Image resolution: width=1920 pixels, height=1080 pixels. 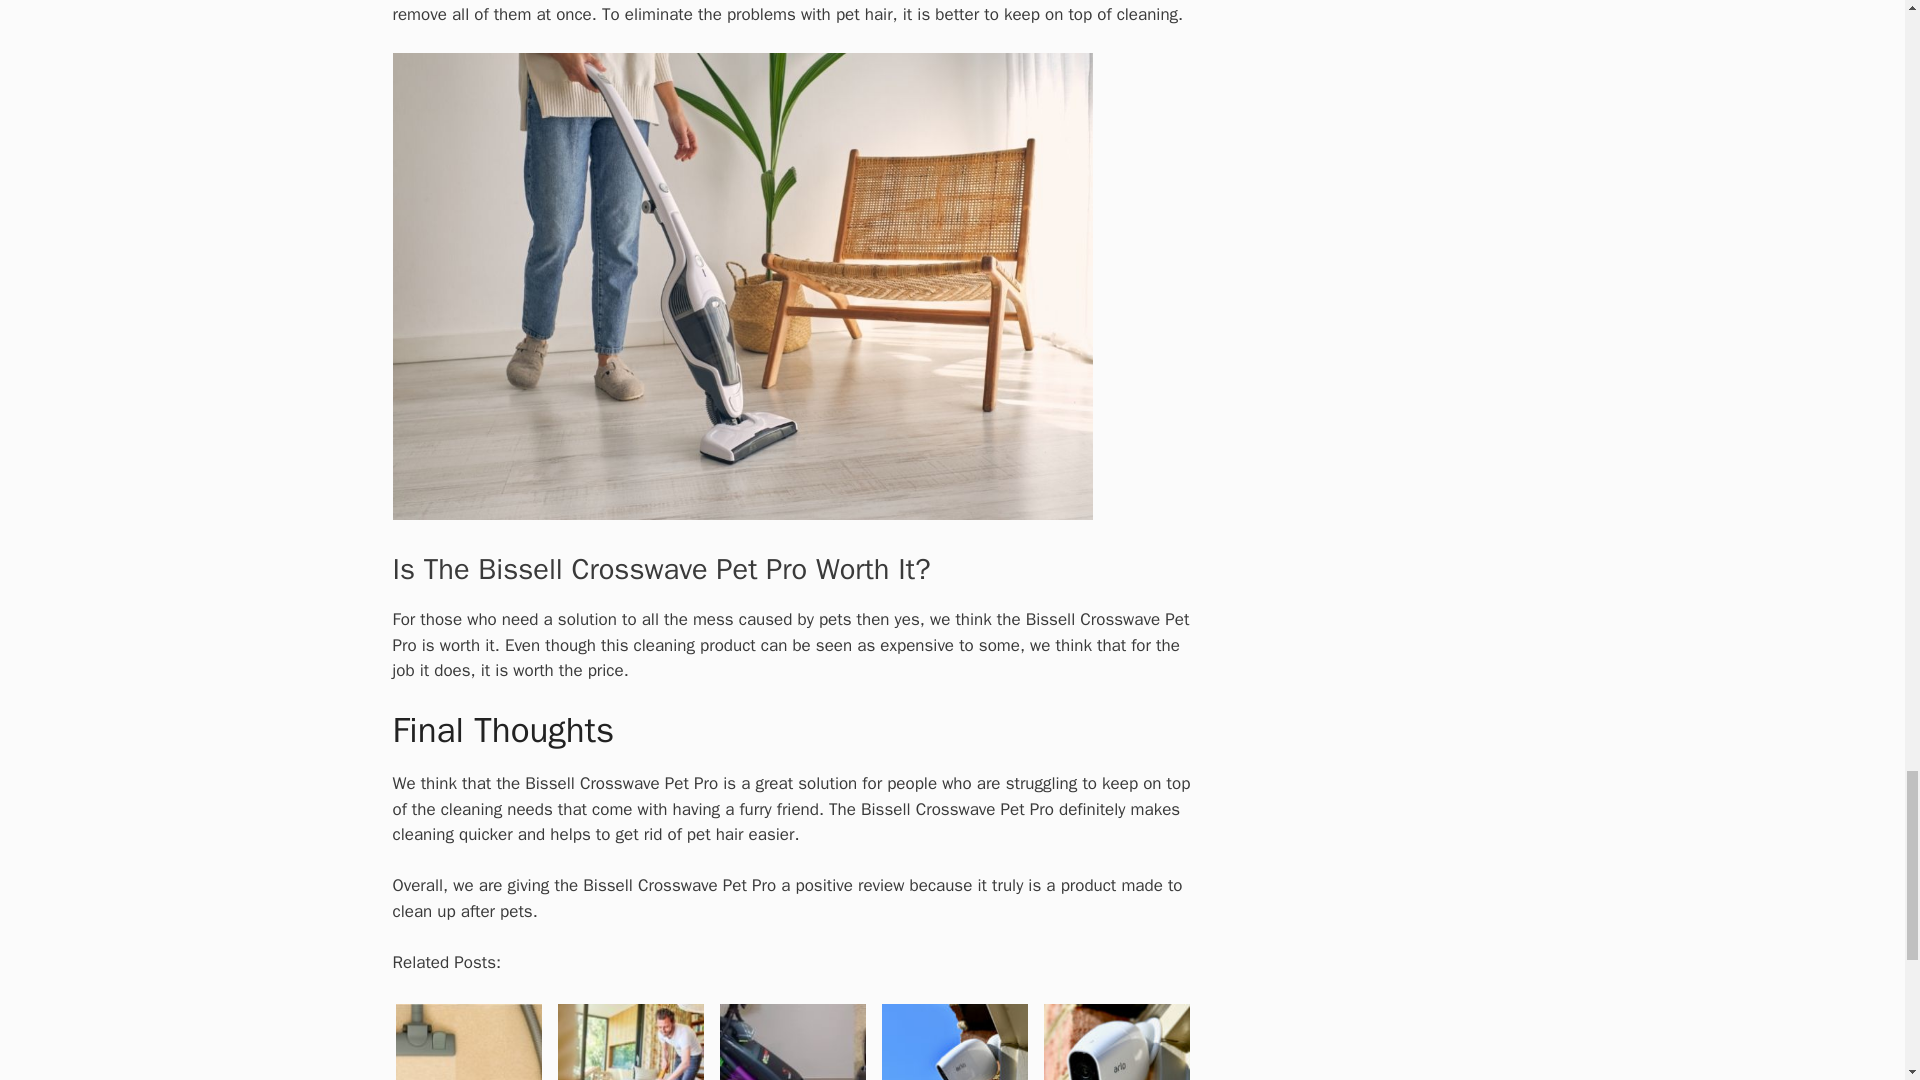 What do you see at coordinates (468, 1042) in the screenshot?
I see `Bissell Crosswave Pet Pro Multi-Surface 2306a Reviews` at bounding box center [468, 1042].